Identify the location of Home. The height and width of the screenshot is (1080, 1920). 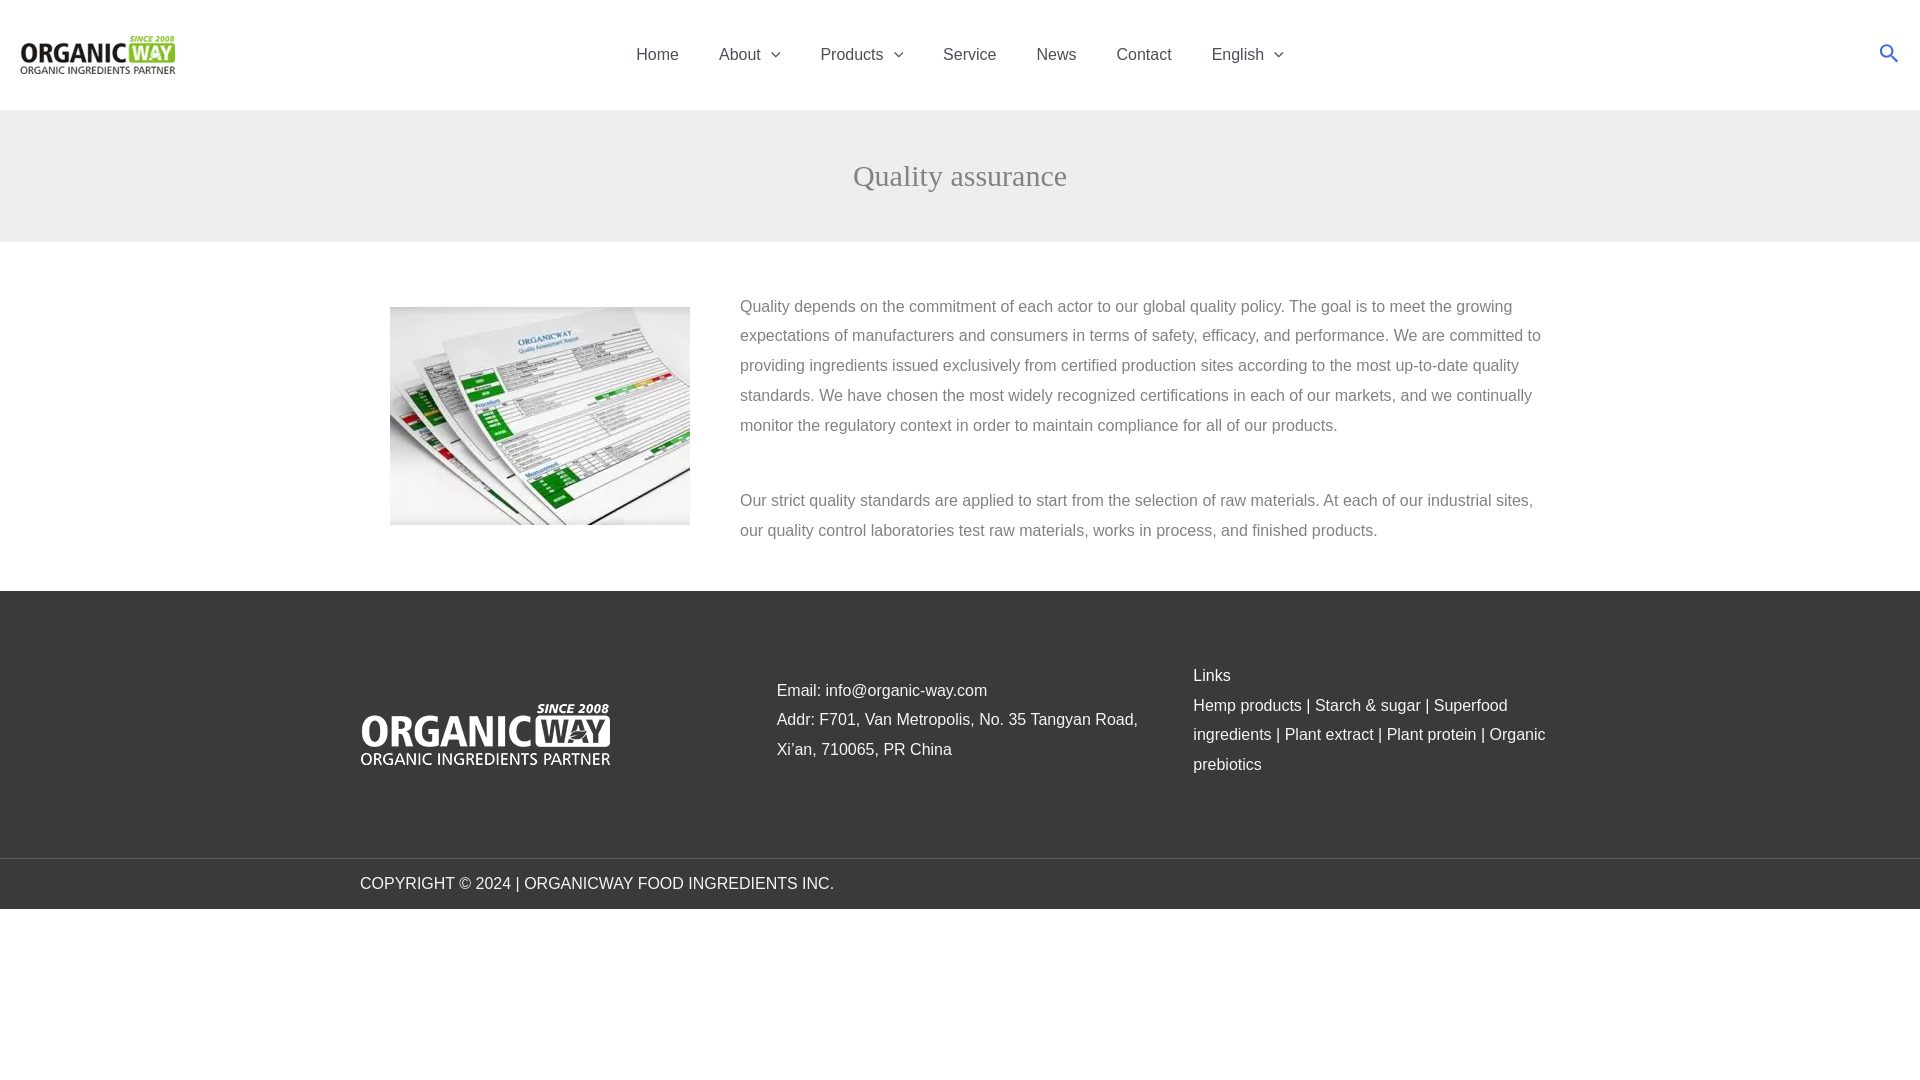
(657, 55).